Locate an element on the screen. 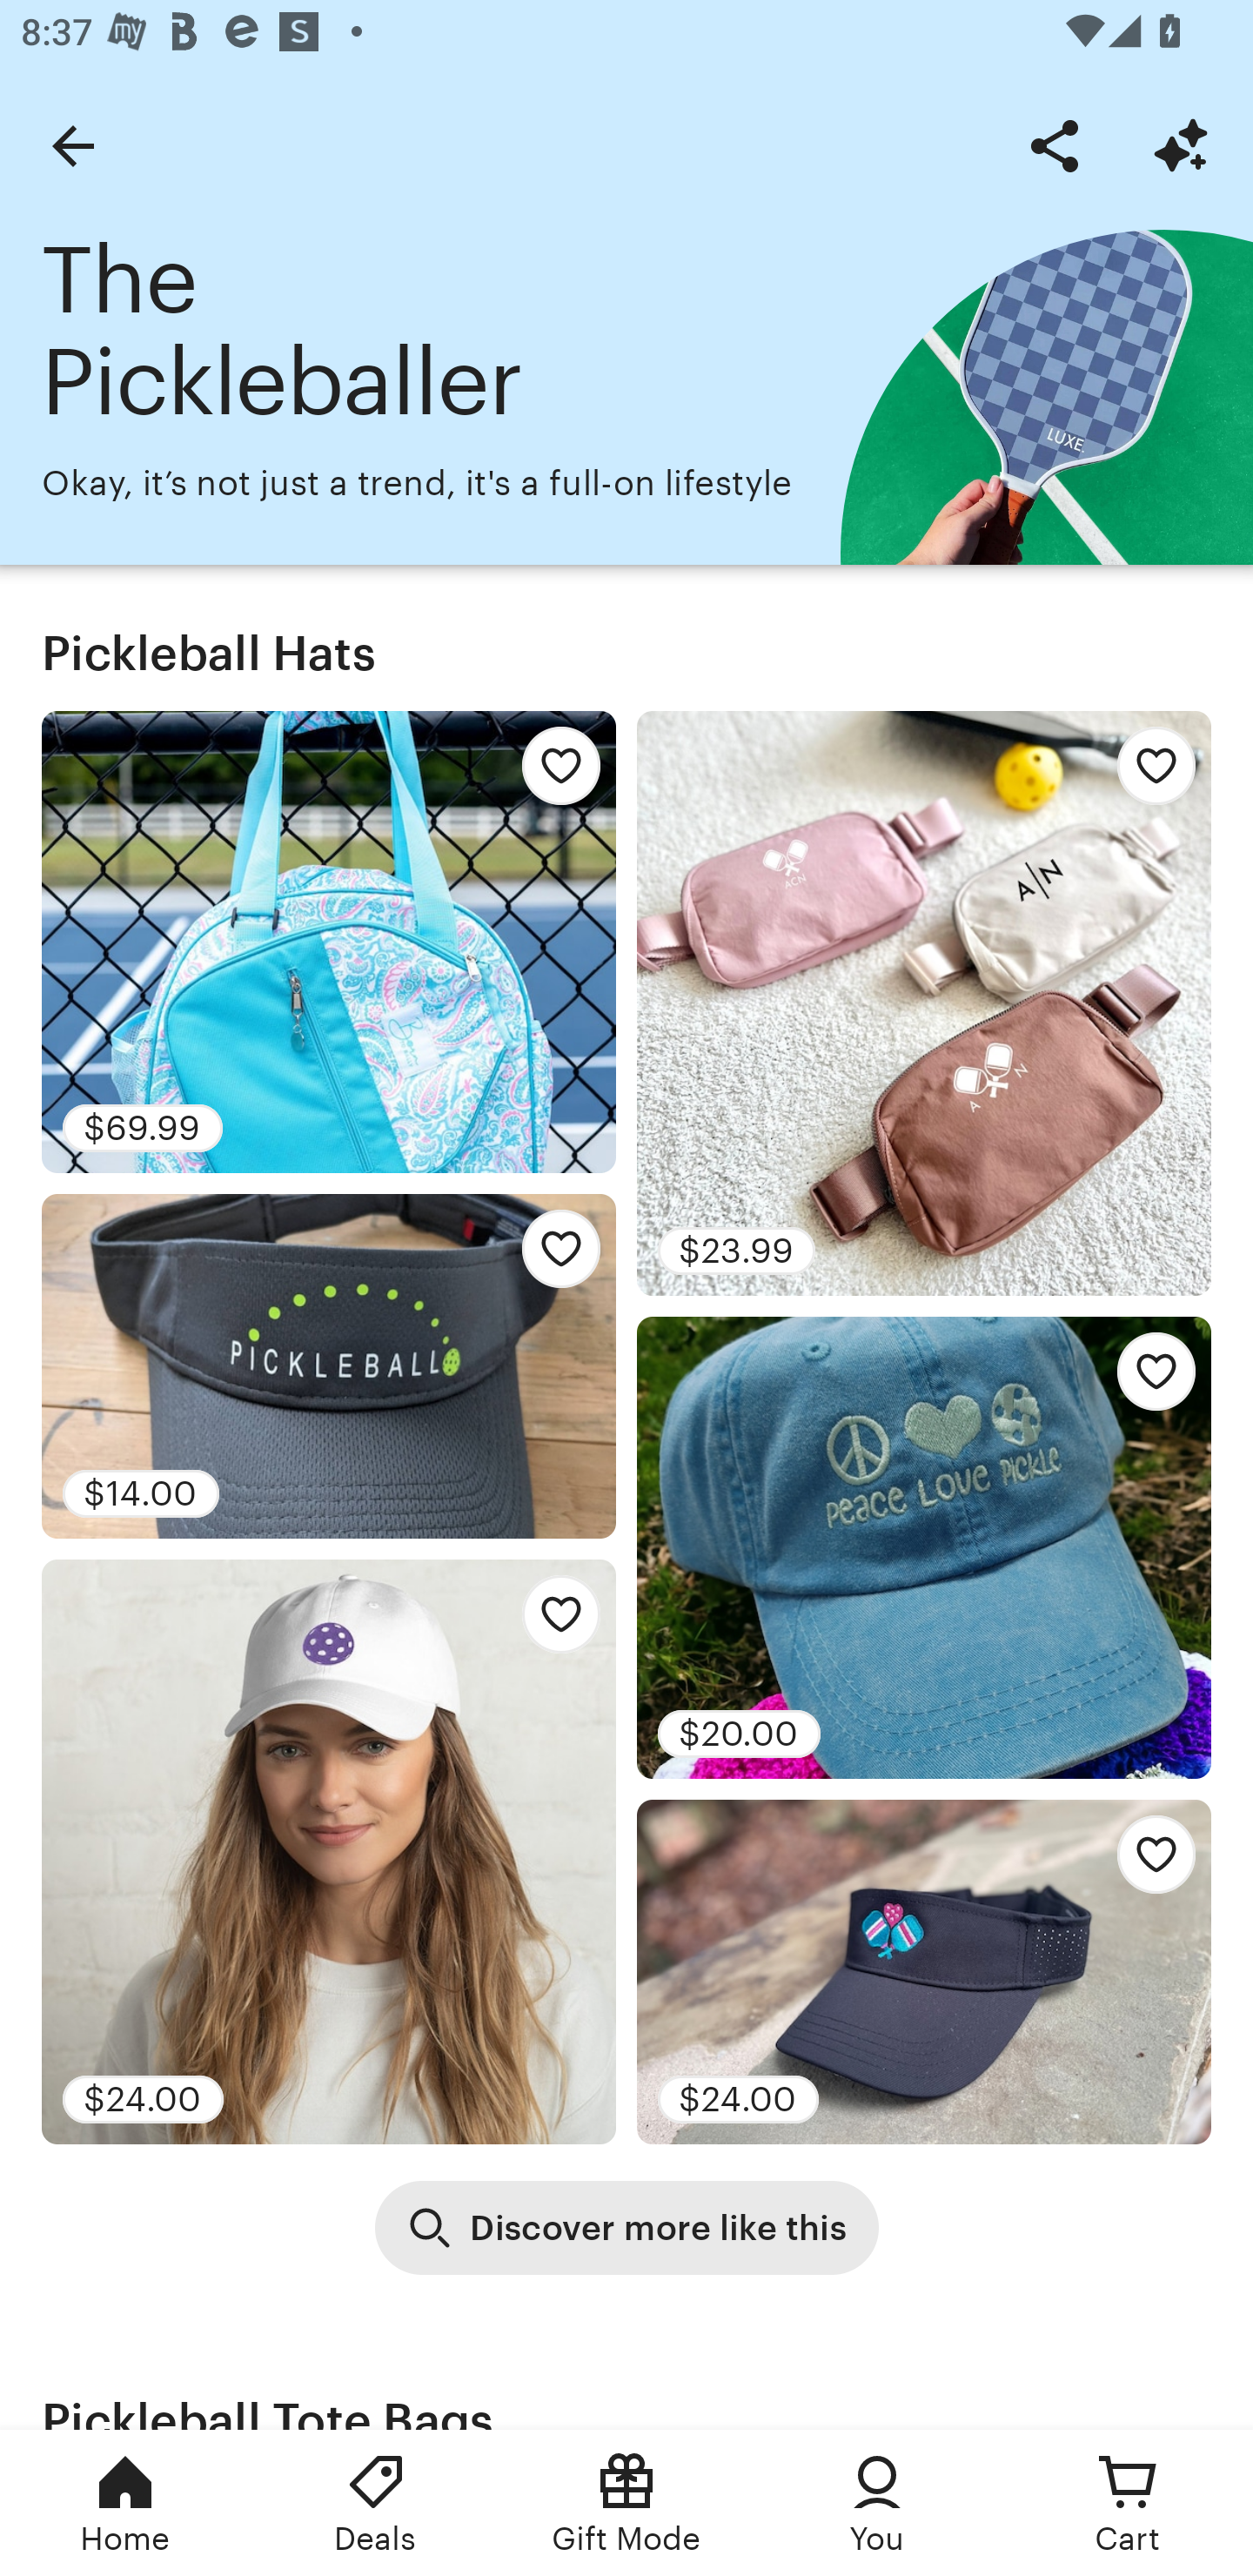  $23.99 is located at coordinates (924, 1003).